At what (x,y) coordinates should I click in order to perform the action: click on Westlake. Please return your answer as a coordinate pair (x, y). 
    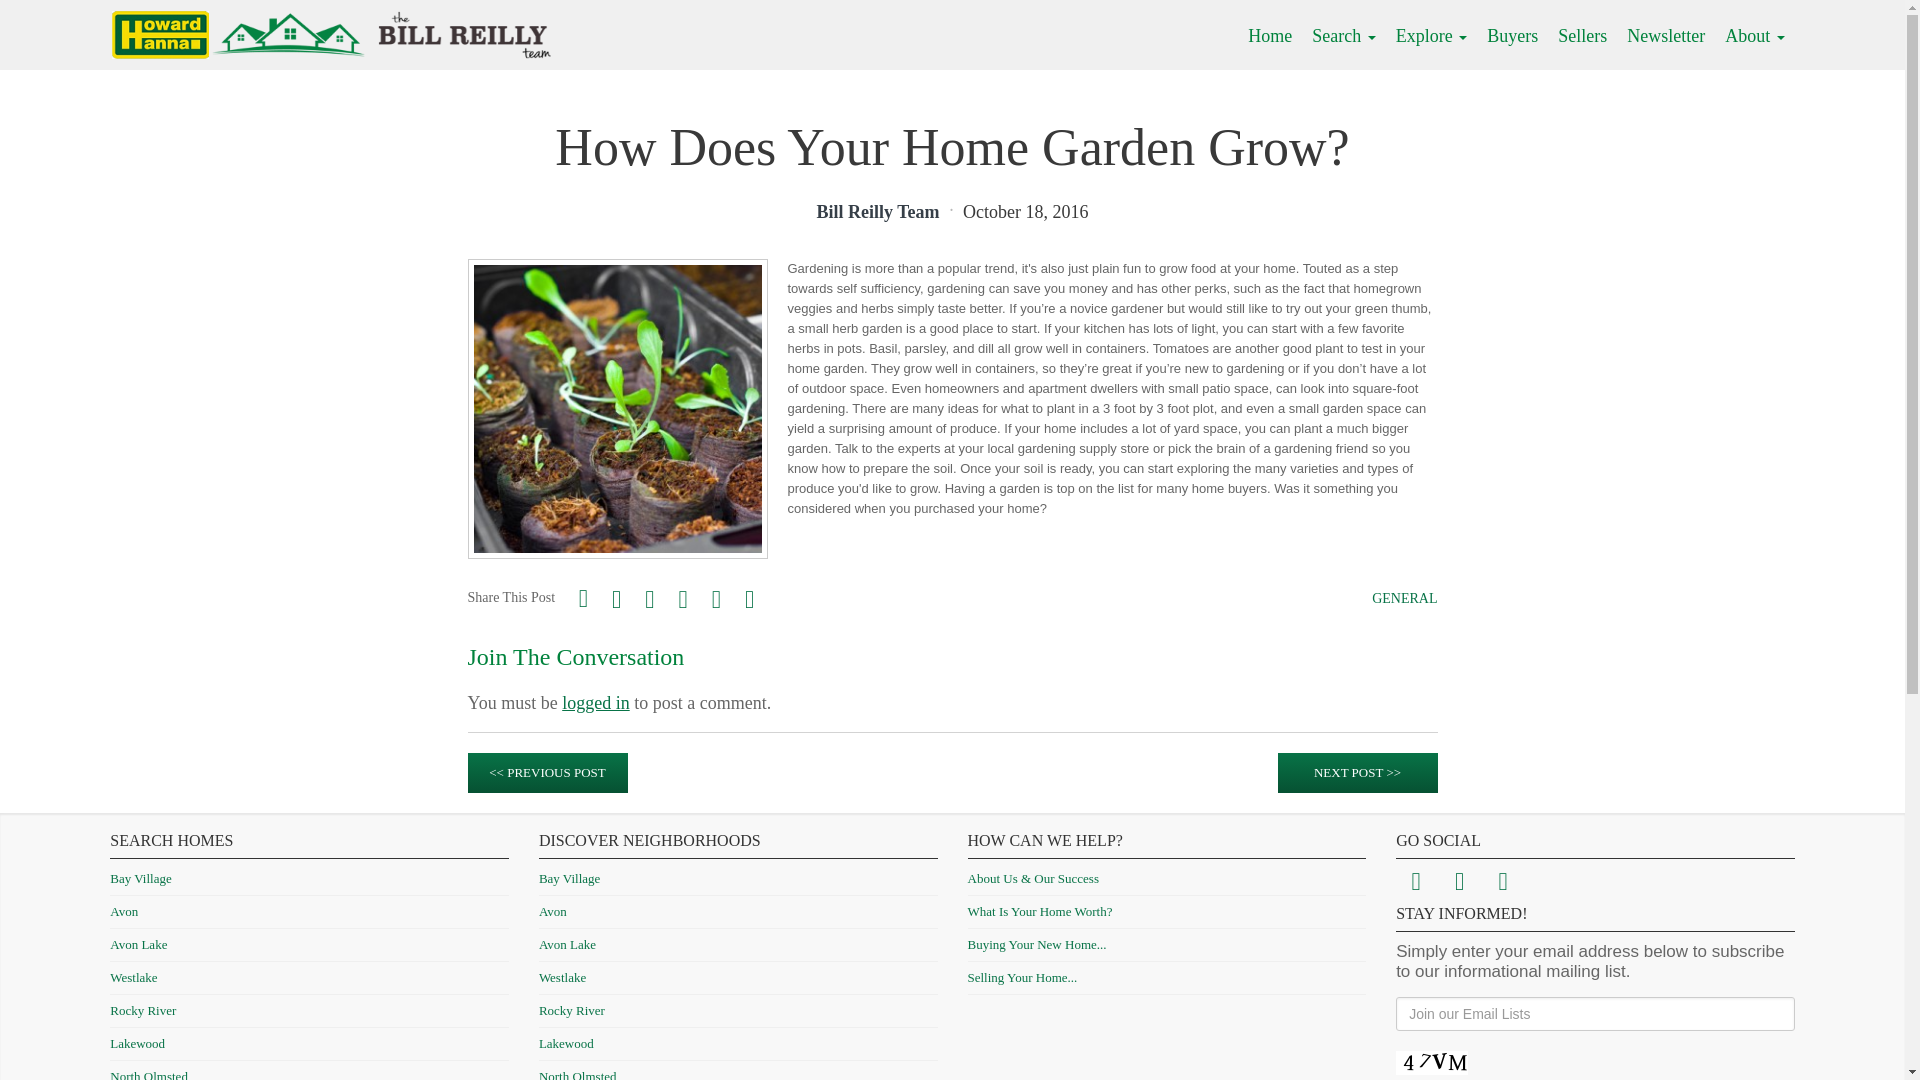
    Looking at the image, I should click on (133, 976).